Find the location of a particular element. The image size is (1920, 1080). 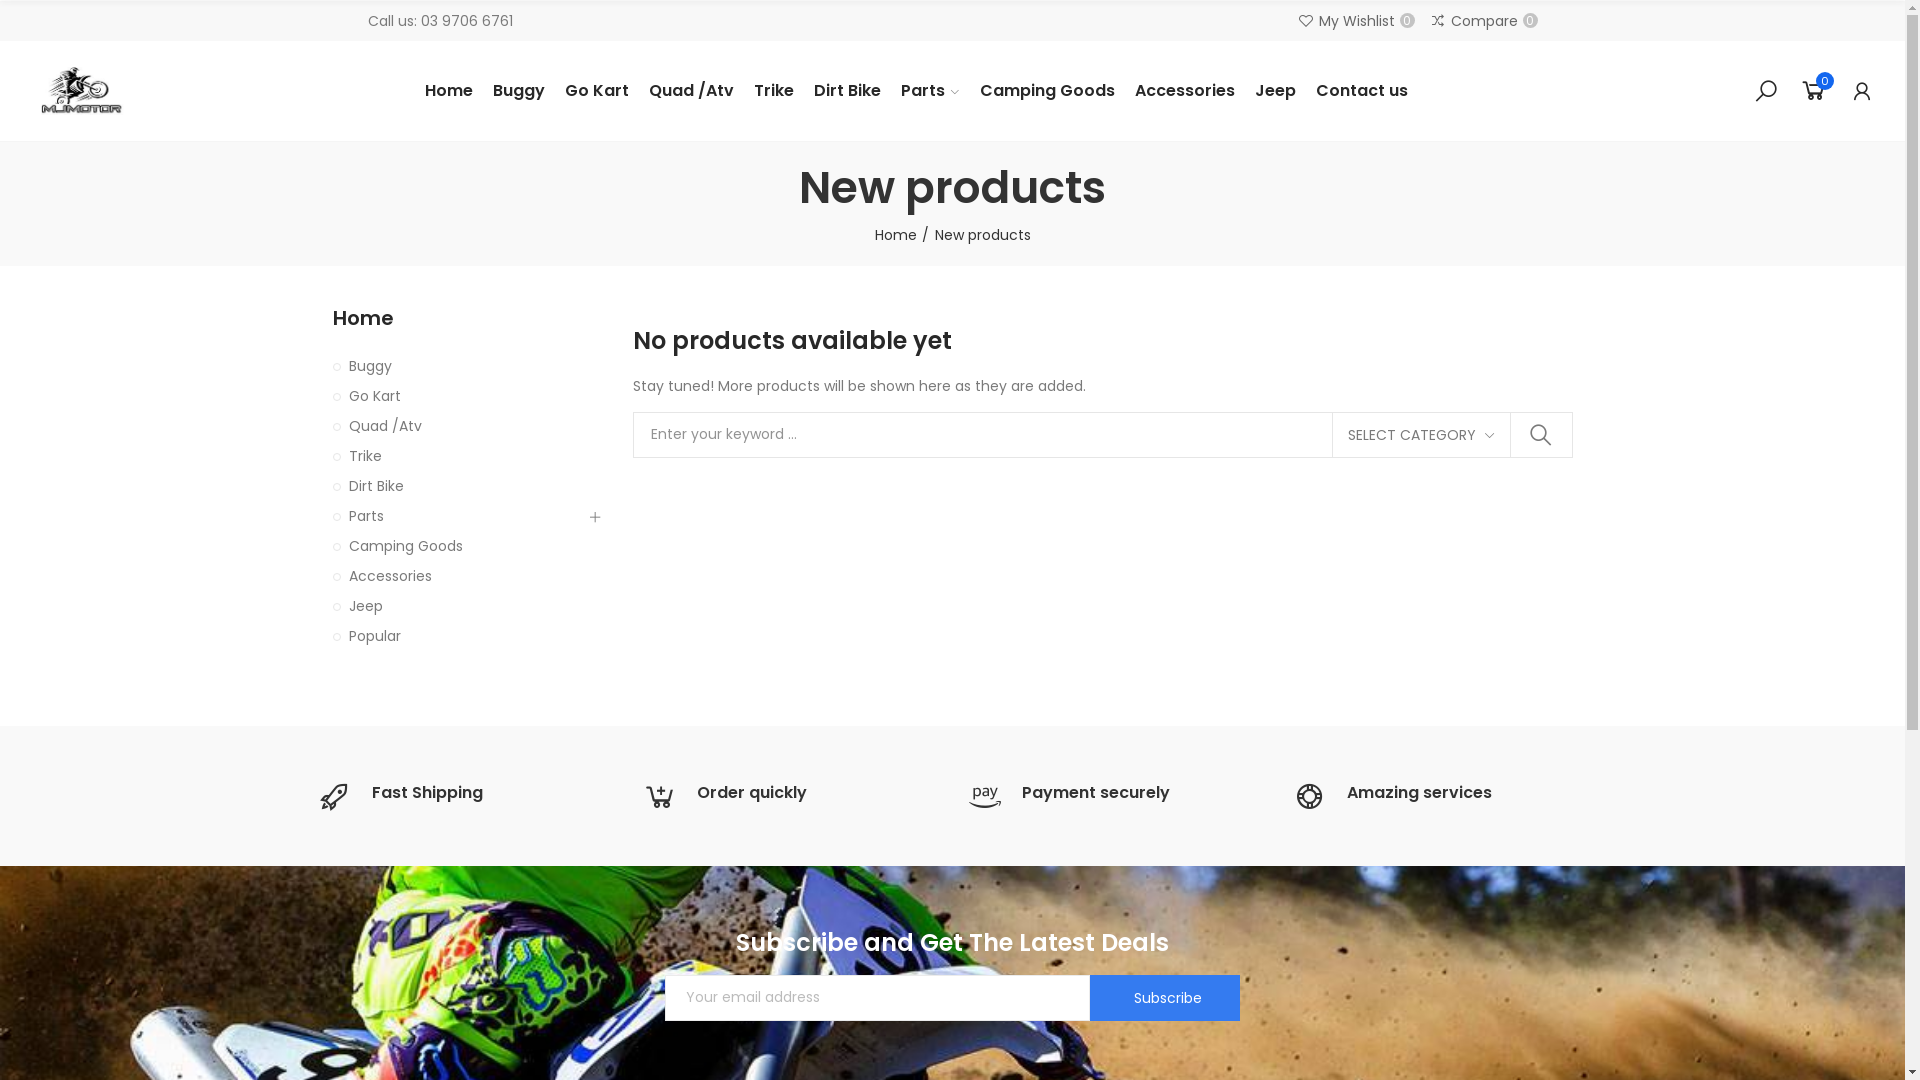

Home is located at coordinates (901, 236).